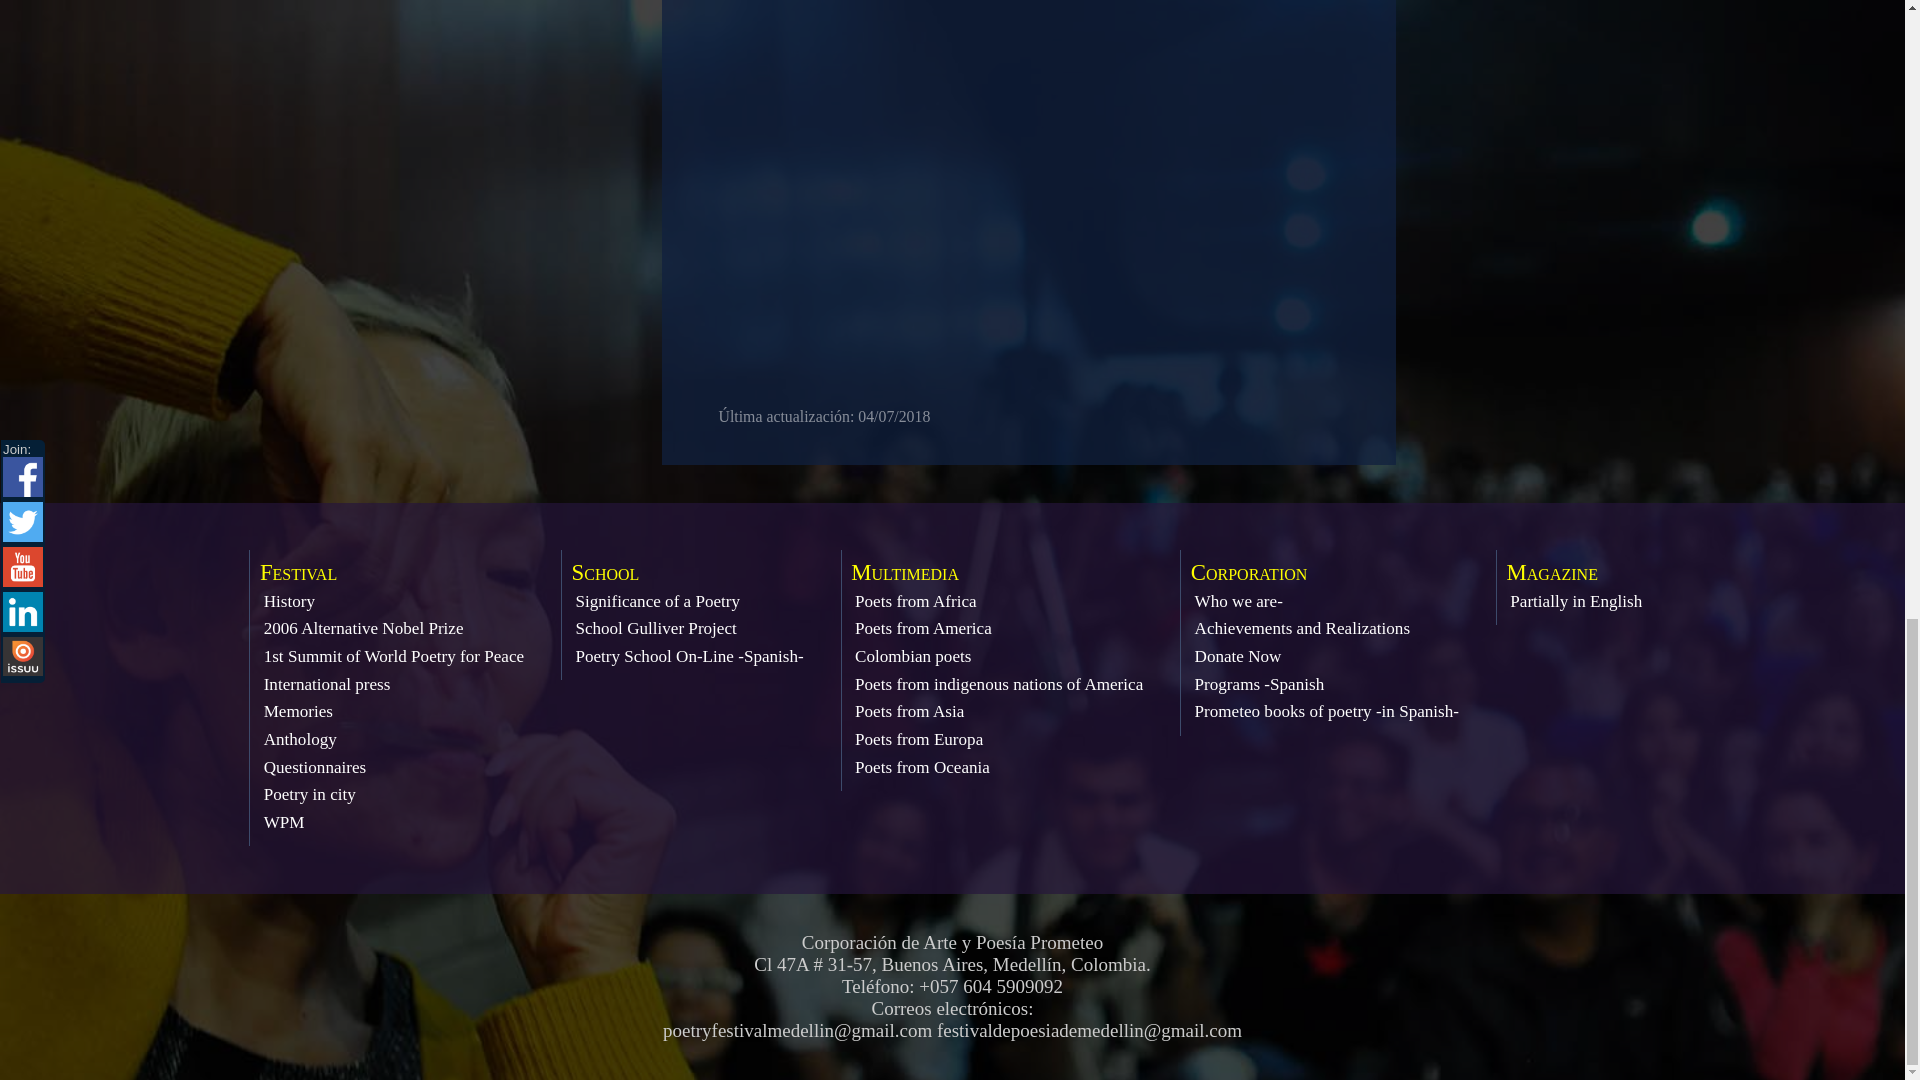 This screenshot has height=1080, width=1920. I want to click on 1st Summit of World Poetry for Peace, so click(394, 656).